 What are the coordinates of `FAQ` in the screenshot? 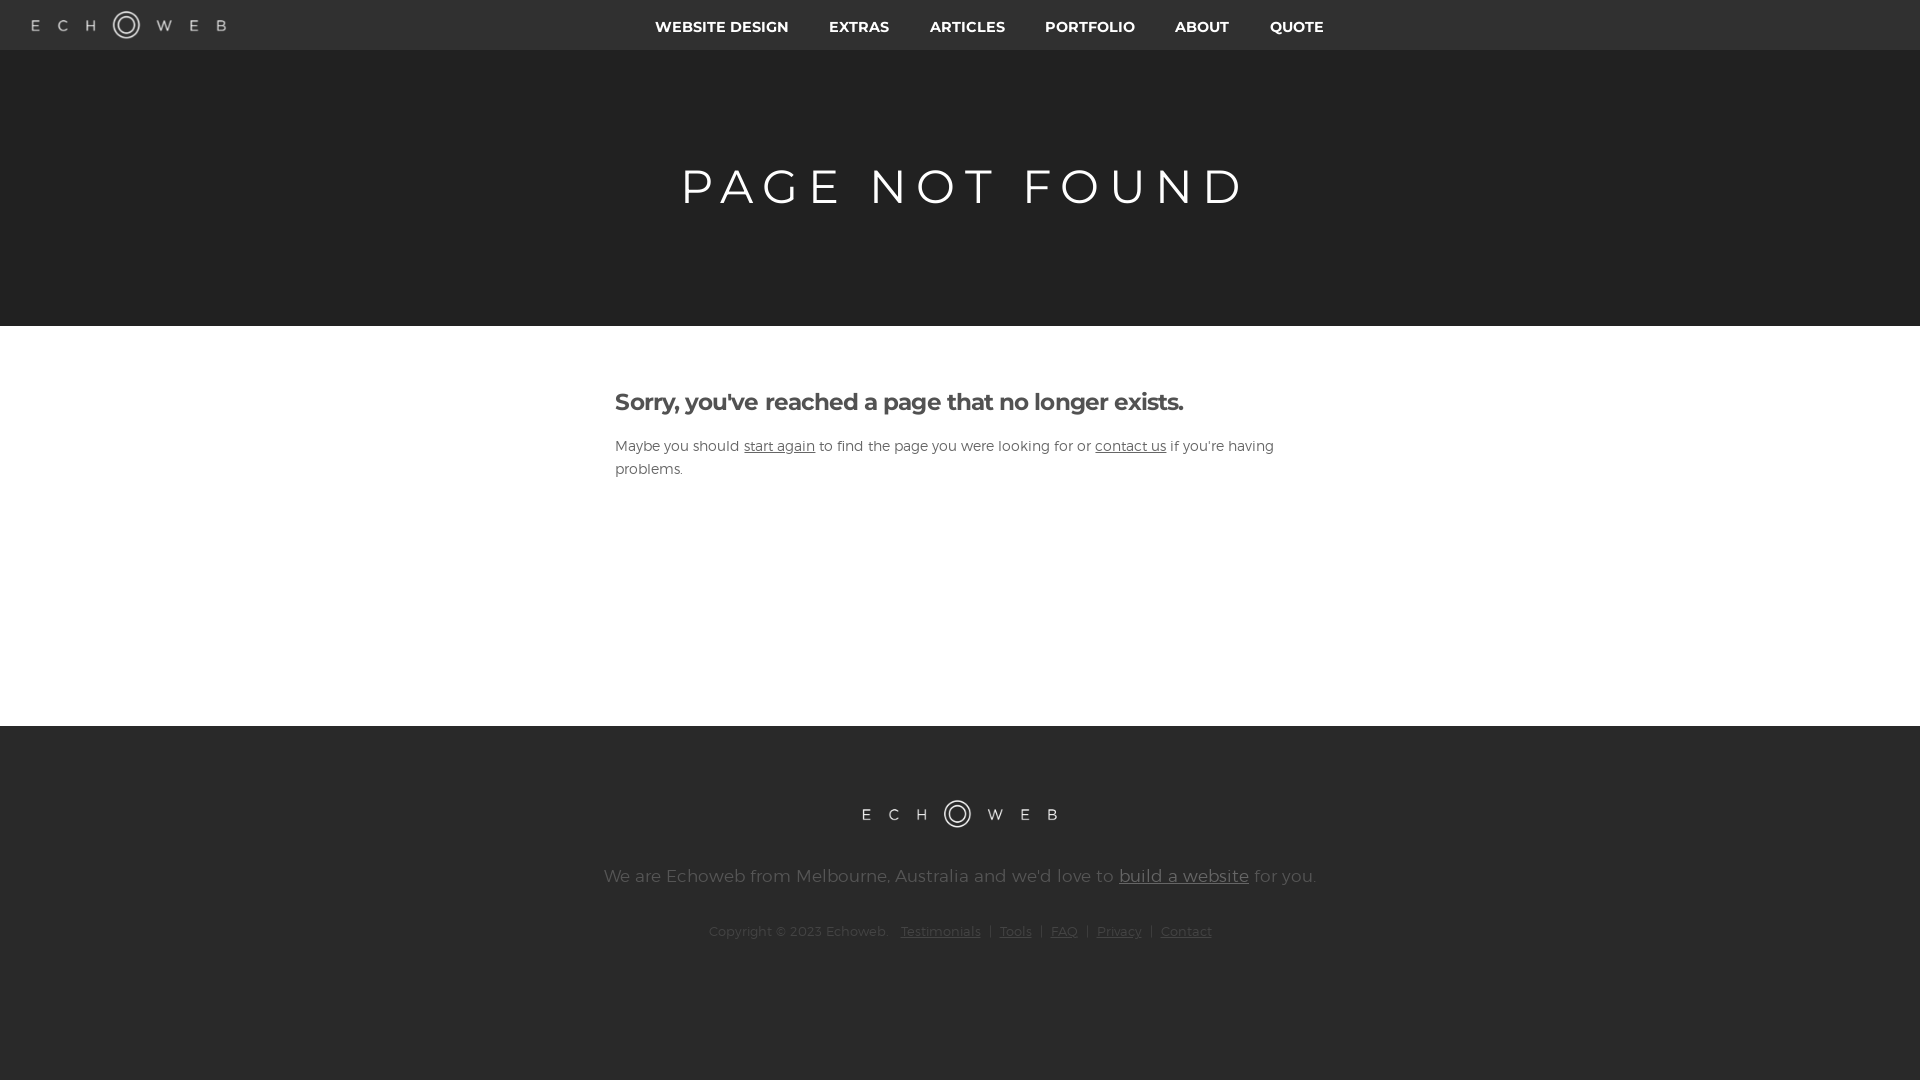 It's located at (1064, 931).